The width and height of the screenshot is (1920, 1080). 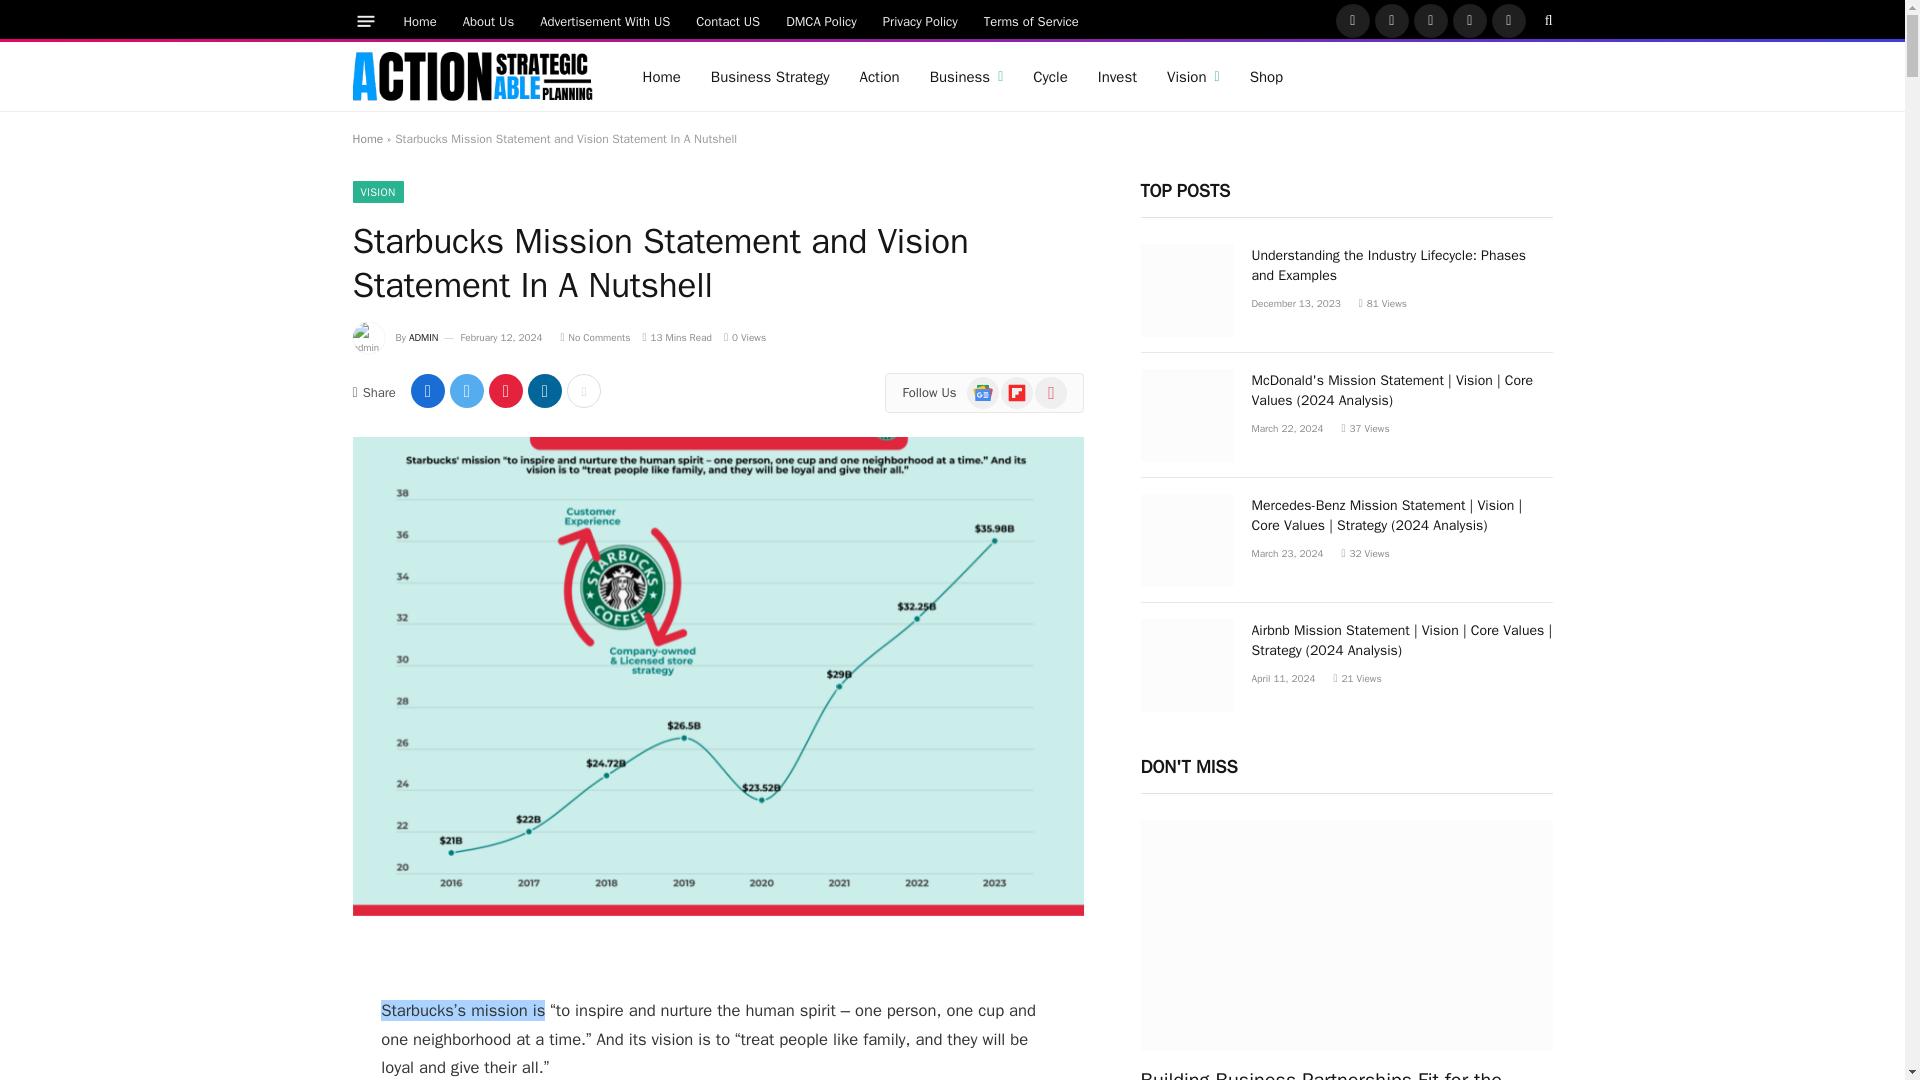 I want to click on Terms of Service, so click(x=1032, y=20).